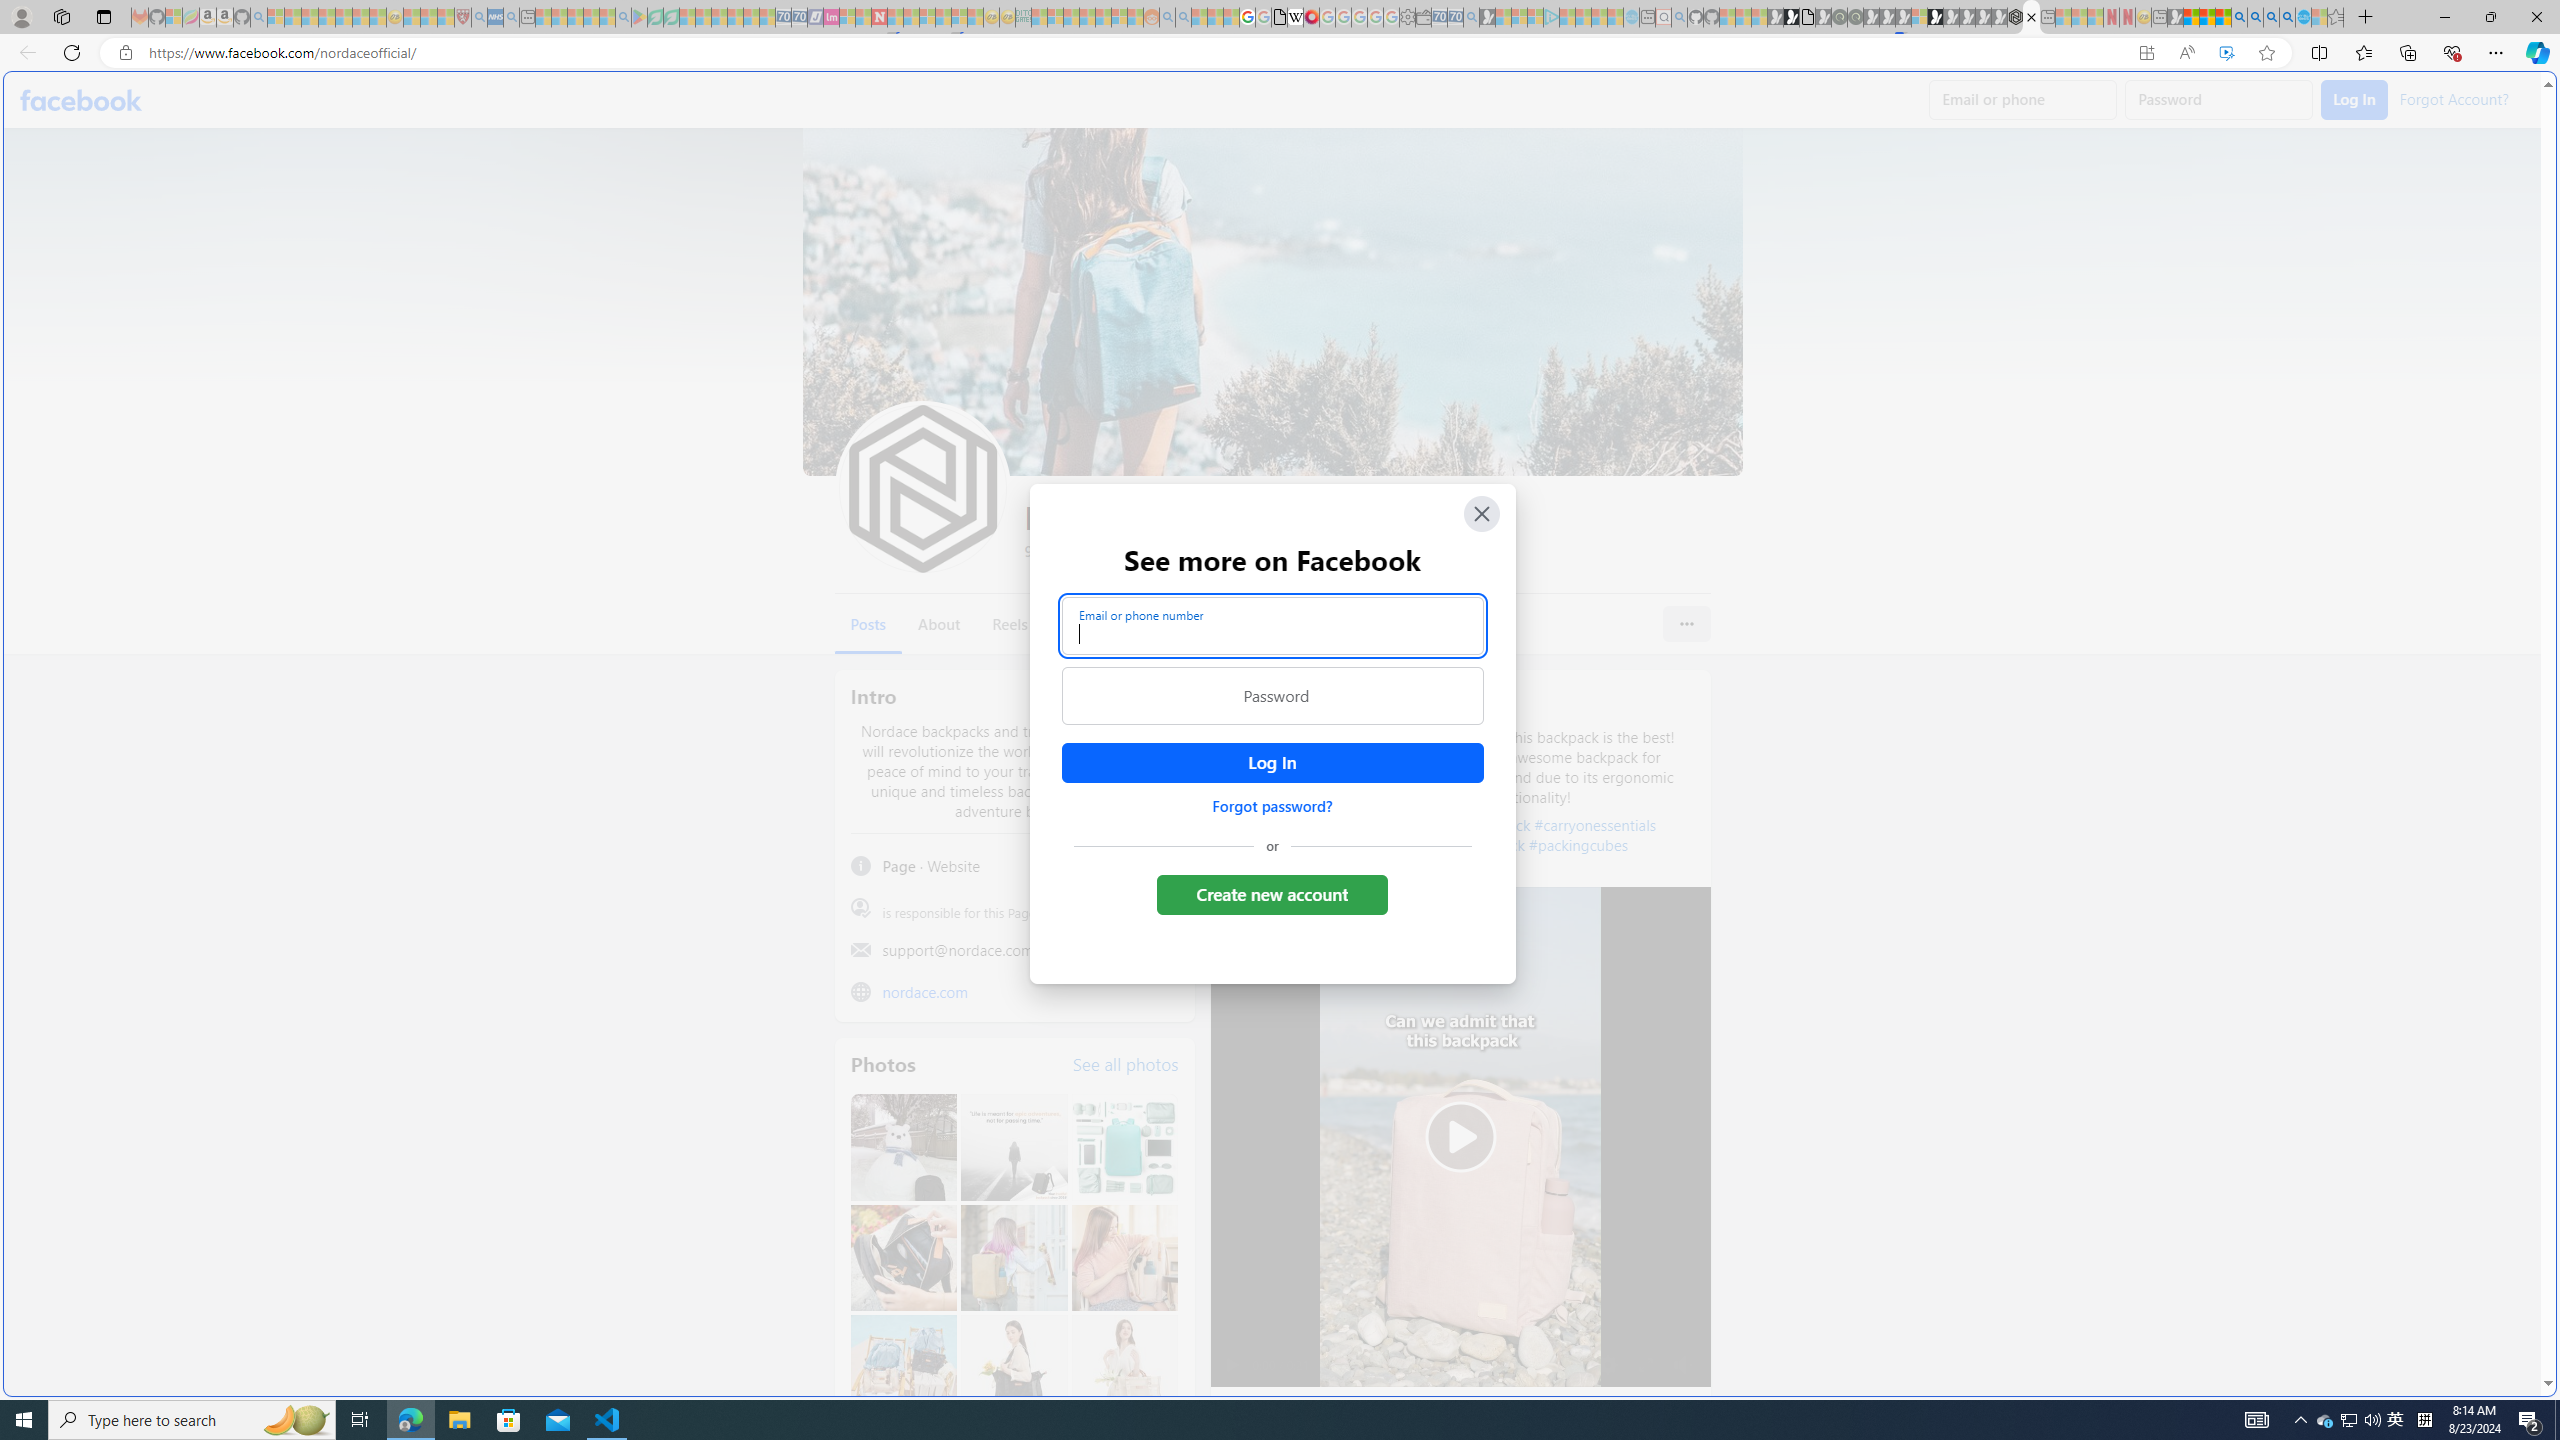  What do you see at coordinates (1622, 684) in the screenshot?
I see `utah sues federal government - Search` at bounding box center [1622, 684].